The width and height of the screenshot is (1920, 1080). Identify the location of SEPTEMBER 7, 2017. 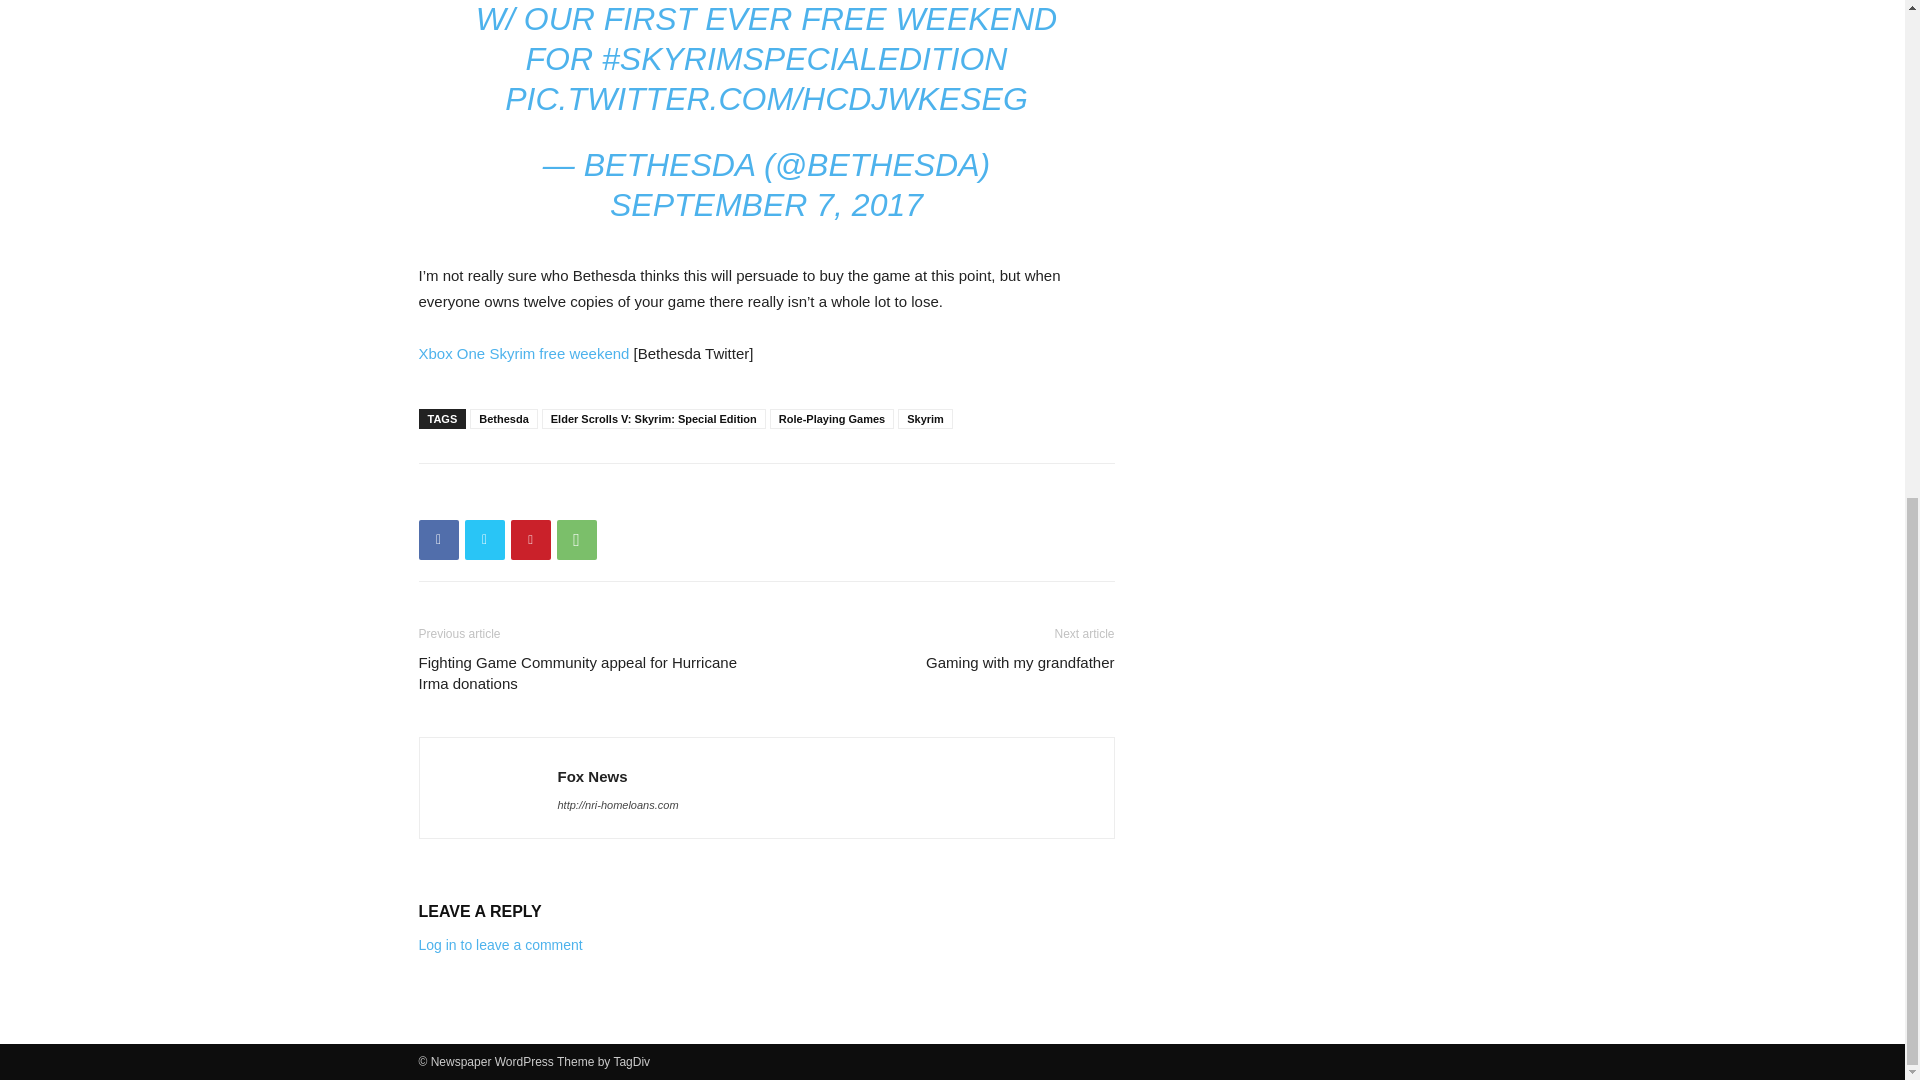
(766, 204).